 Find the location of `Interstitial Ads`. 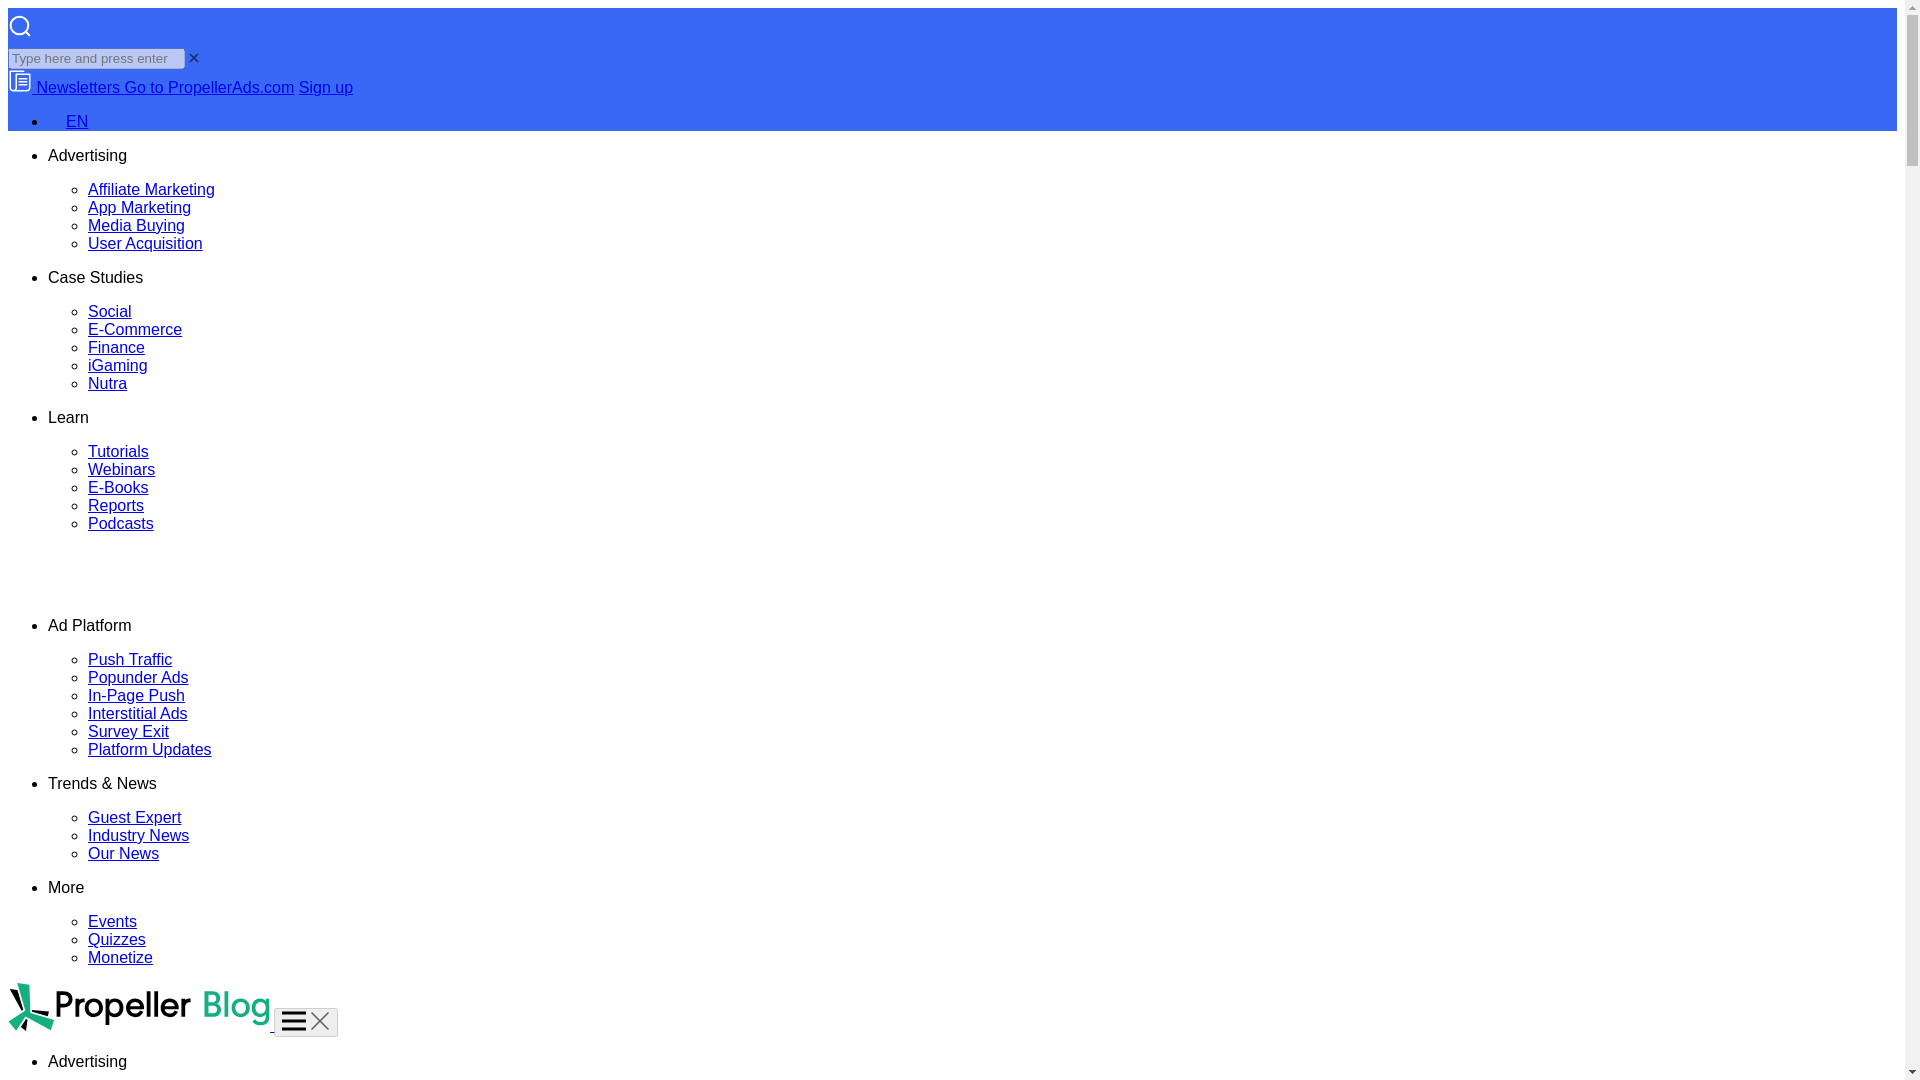

Interstitial Ads is located at coordinates (138, 714).